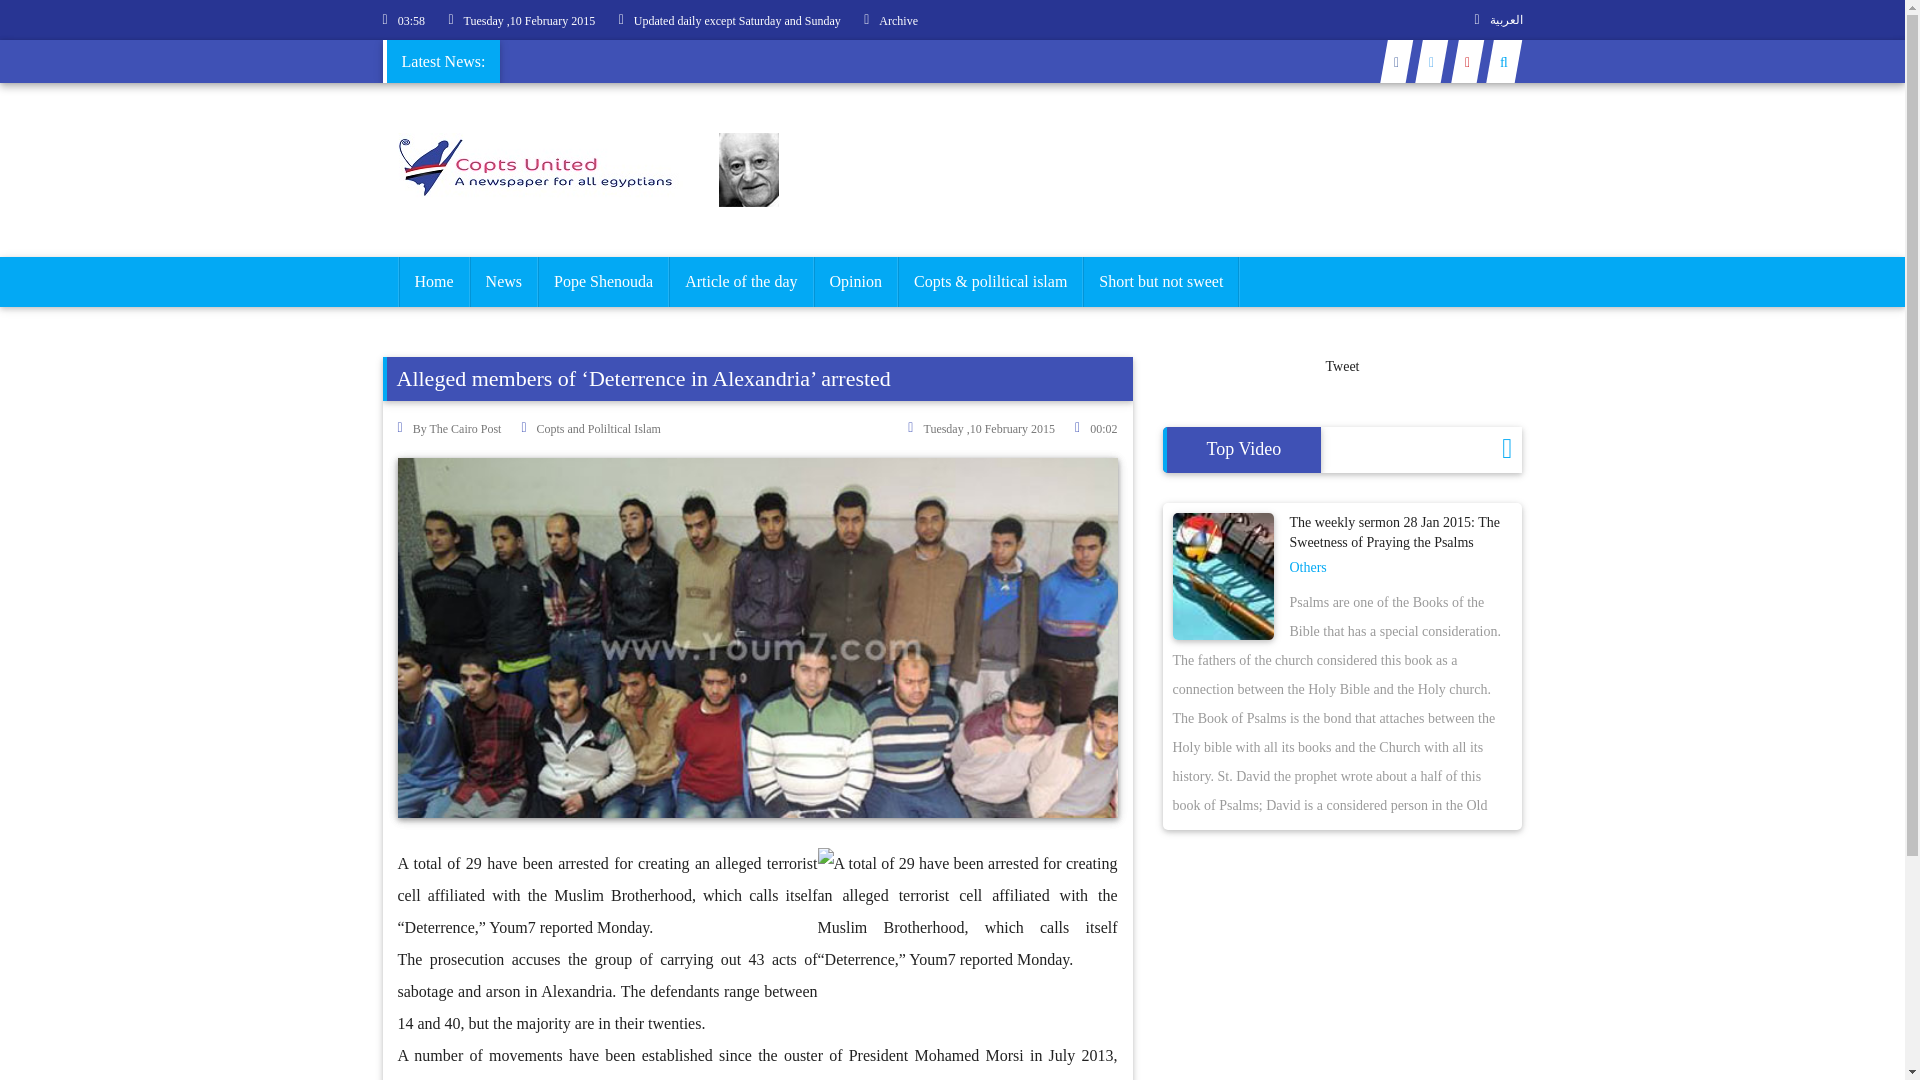  What do you see at coordinates (1161, 282) in the screenshot?
I see `Short but not sweet` at bounding box center [1161, 282].